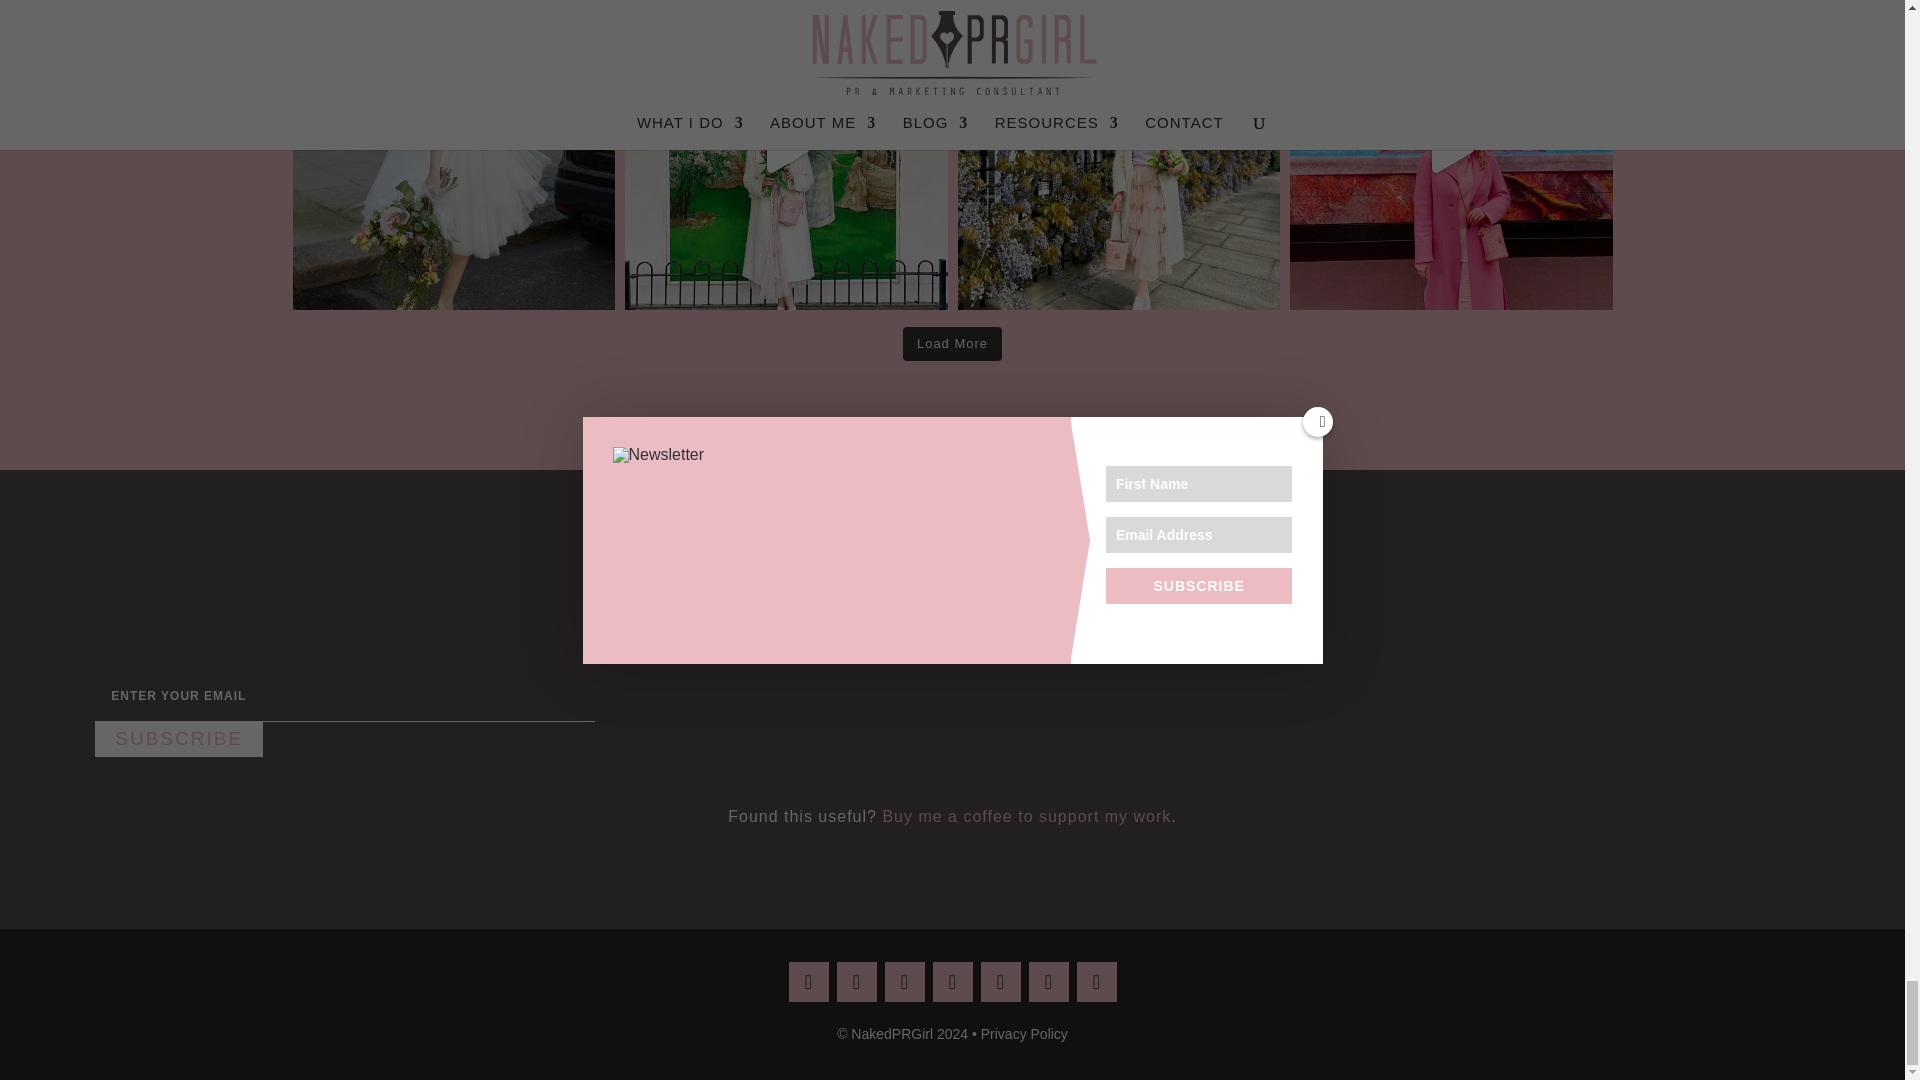 The width and height of the screenshot is (1920, 1080). I want to click on Follow on Pinterest, so click(903, 982).